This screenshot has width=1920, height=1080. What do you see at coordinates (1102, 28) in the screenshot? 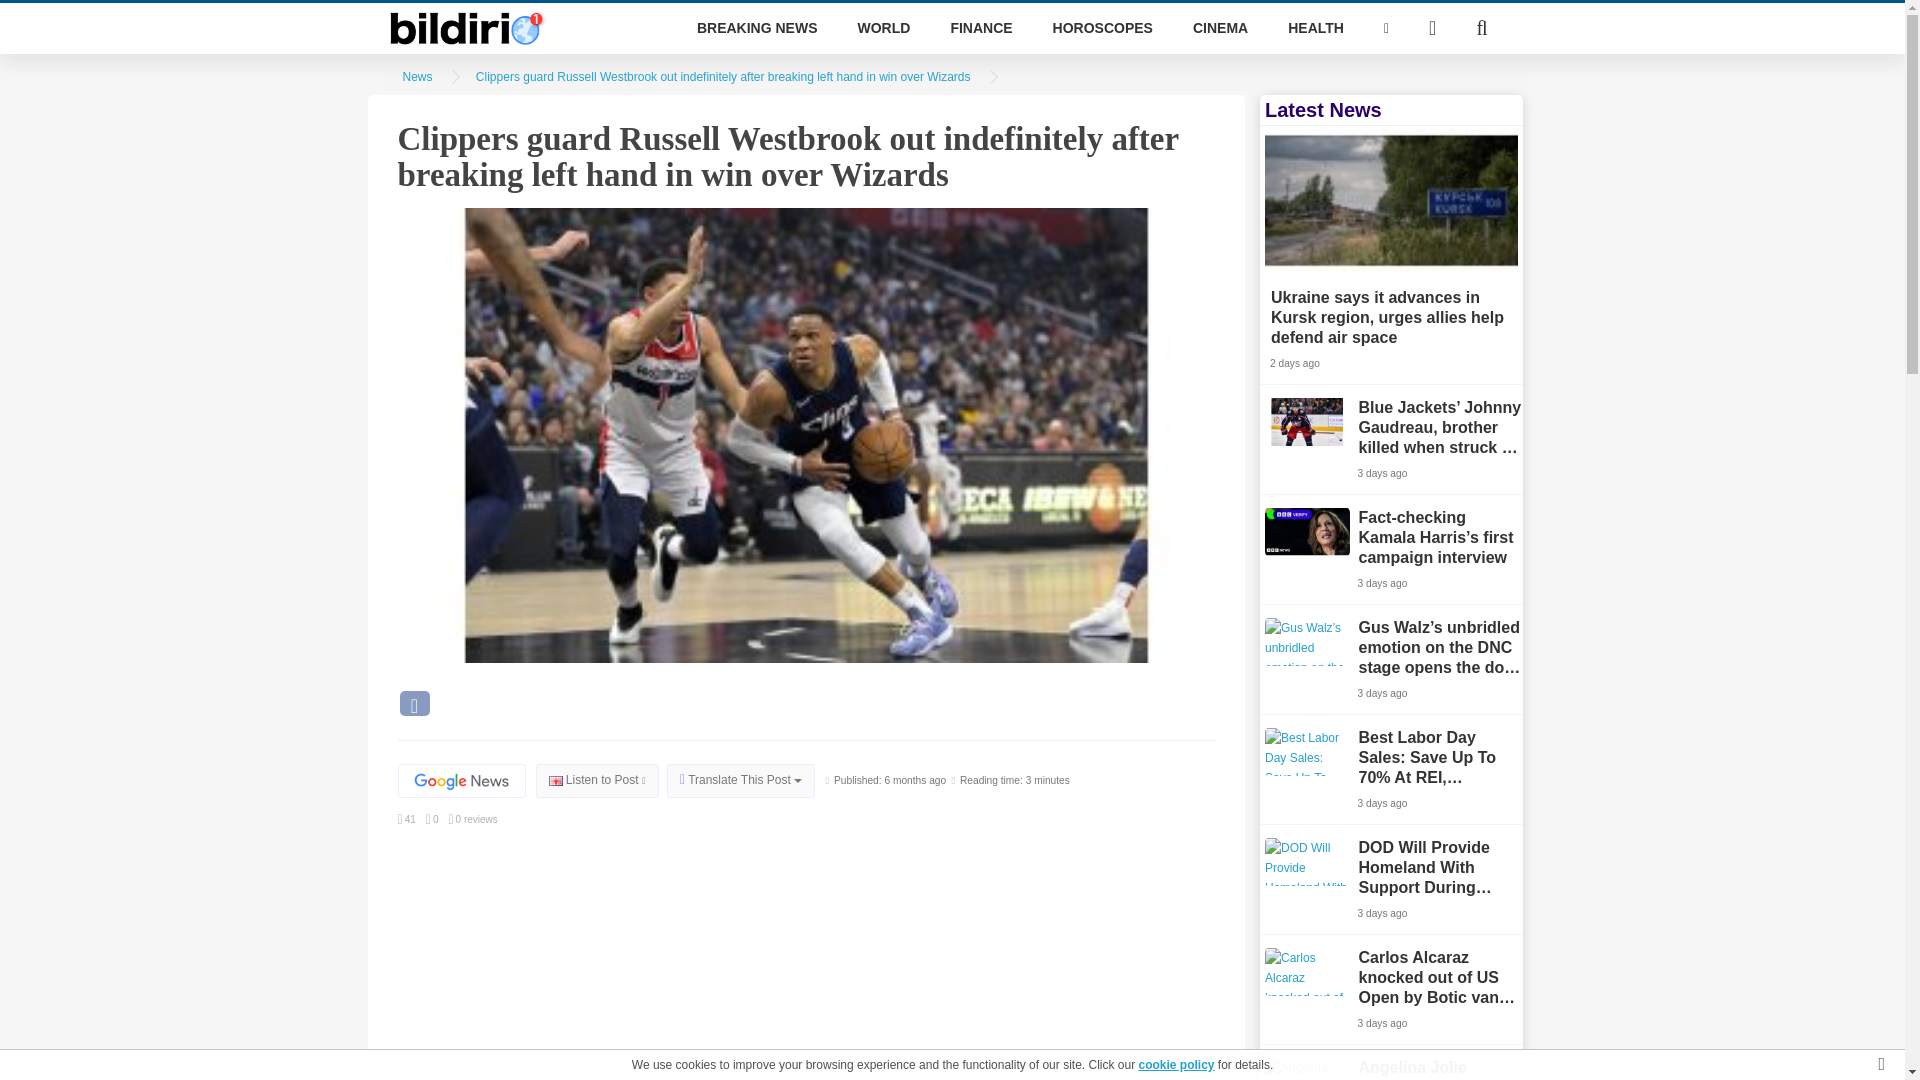
I see `HOROSCOPES` at bounding box center [1102, 28].